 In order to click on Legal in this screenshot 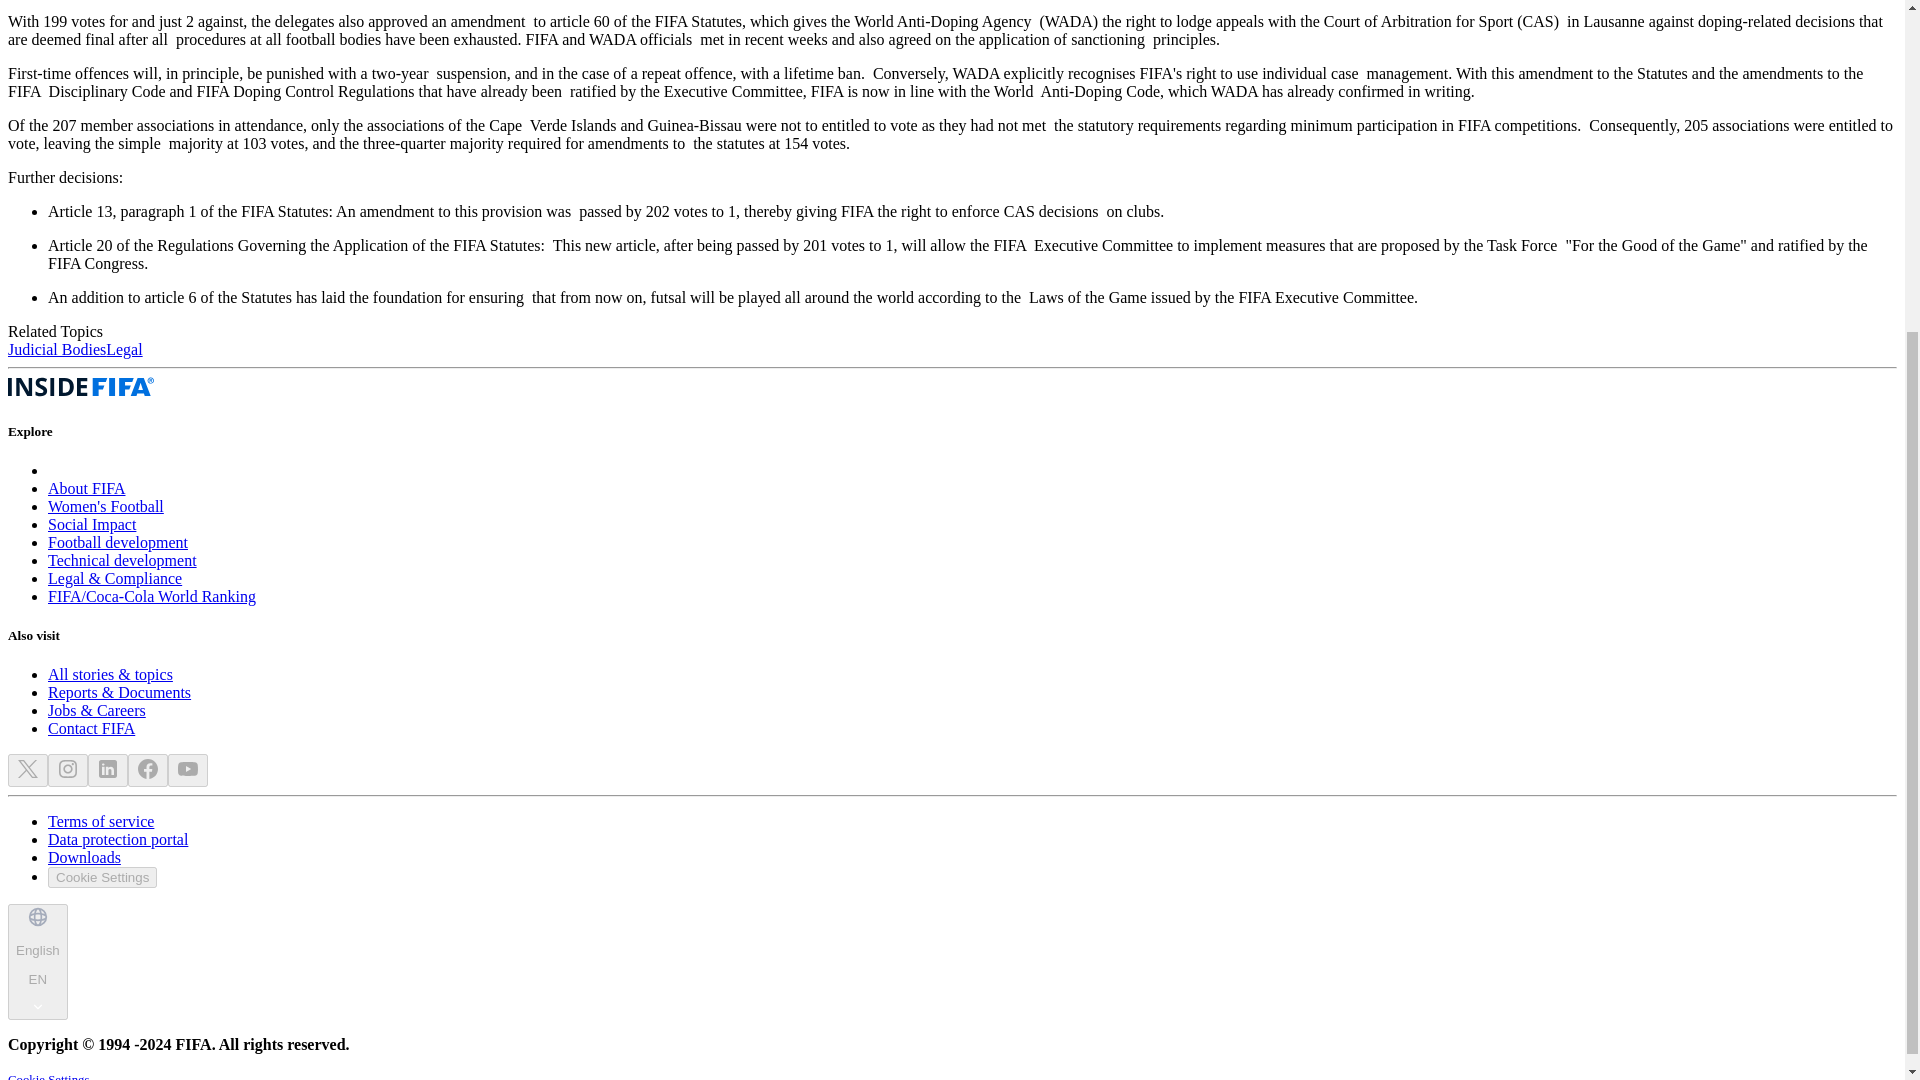, I will do `click(56, 349)`.